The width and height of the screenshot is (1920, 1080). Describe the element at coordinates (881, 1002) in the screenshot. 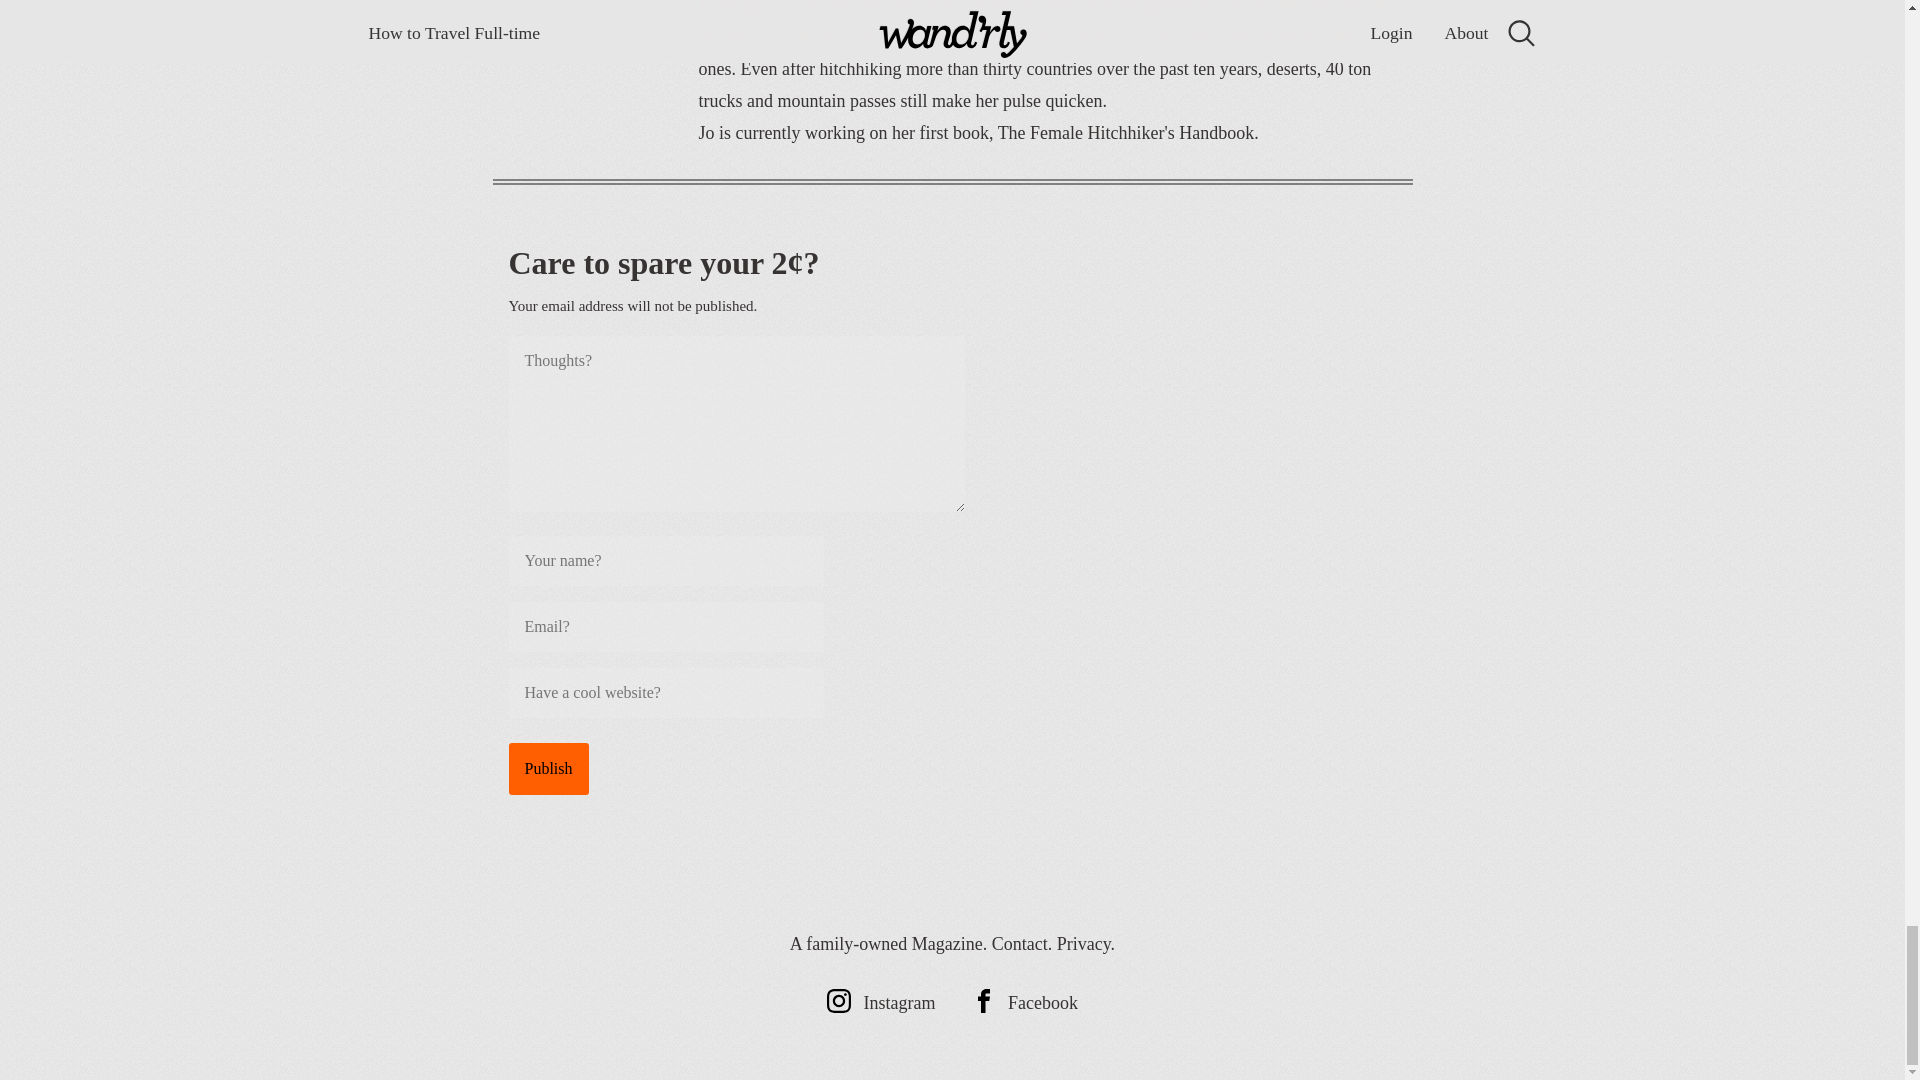

I see `Instagram` at that location.